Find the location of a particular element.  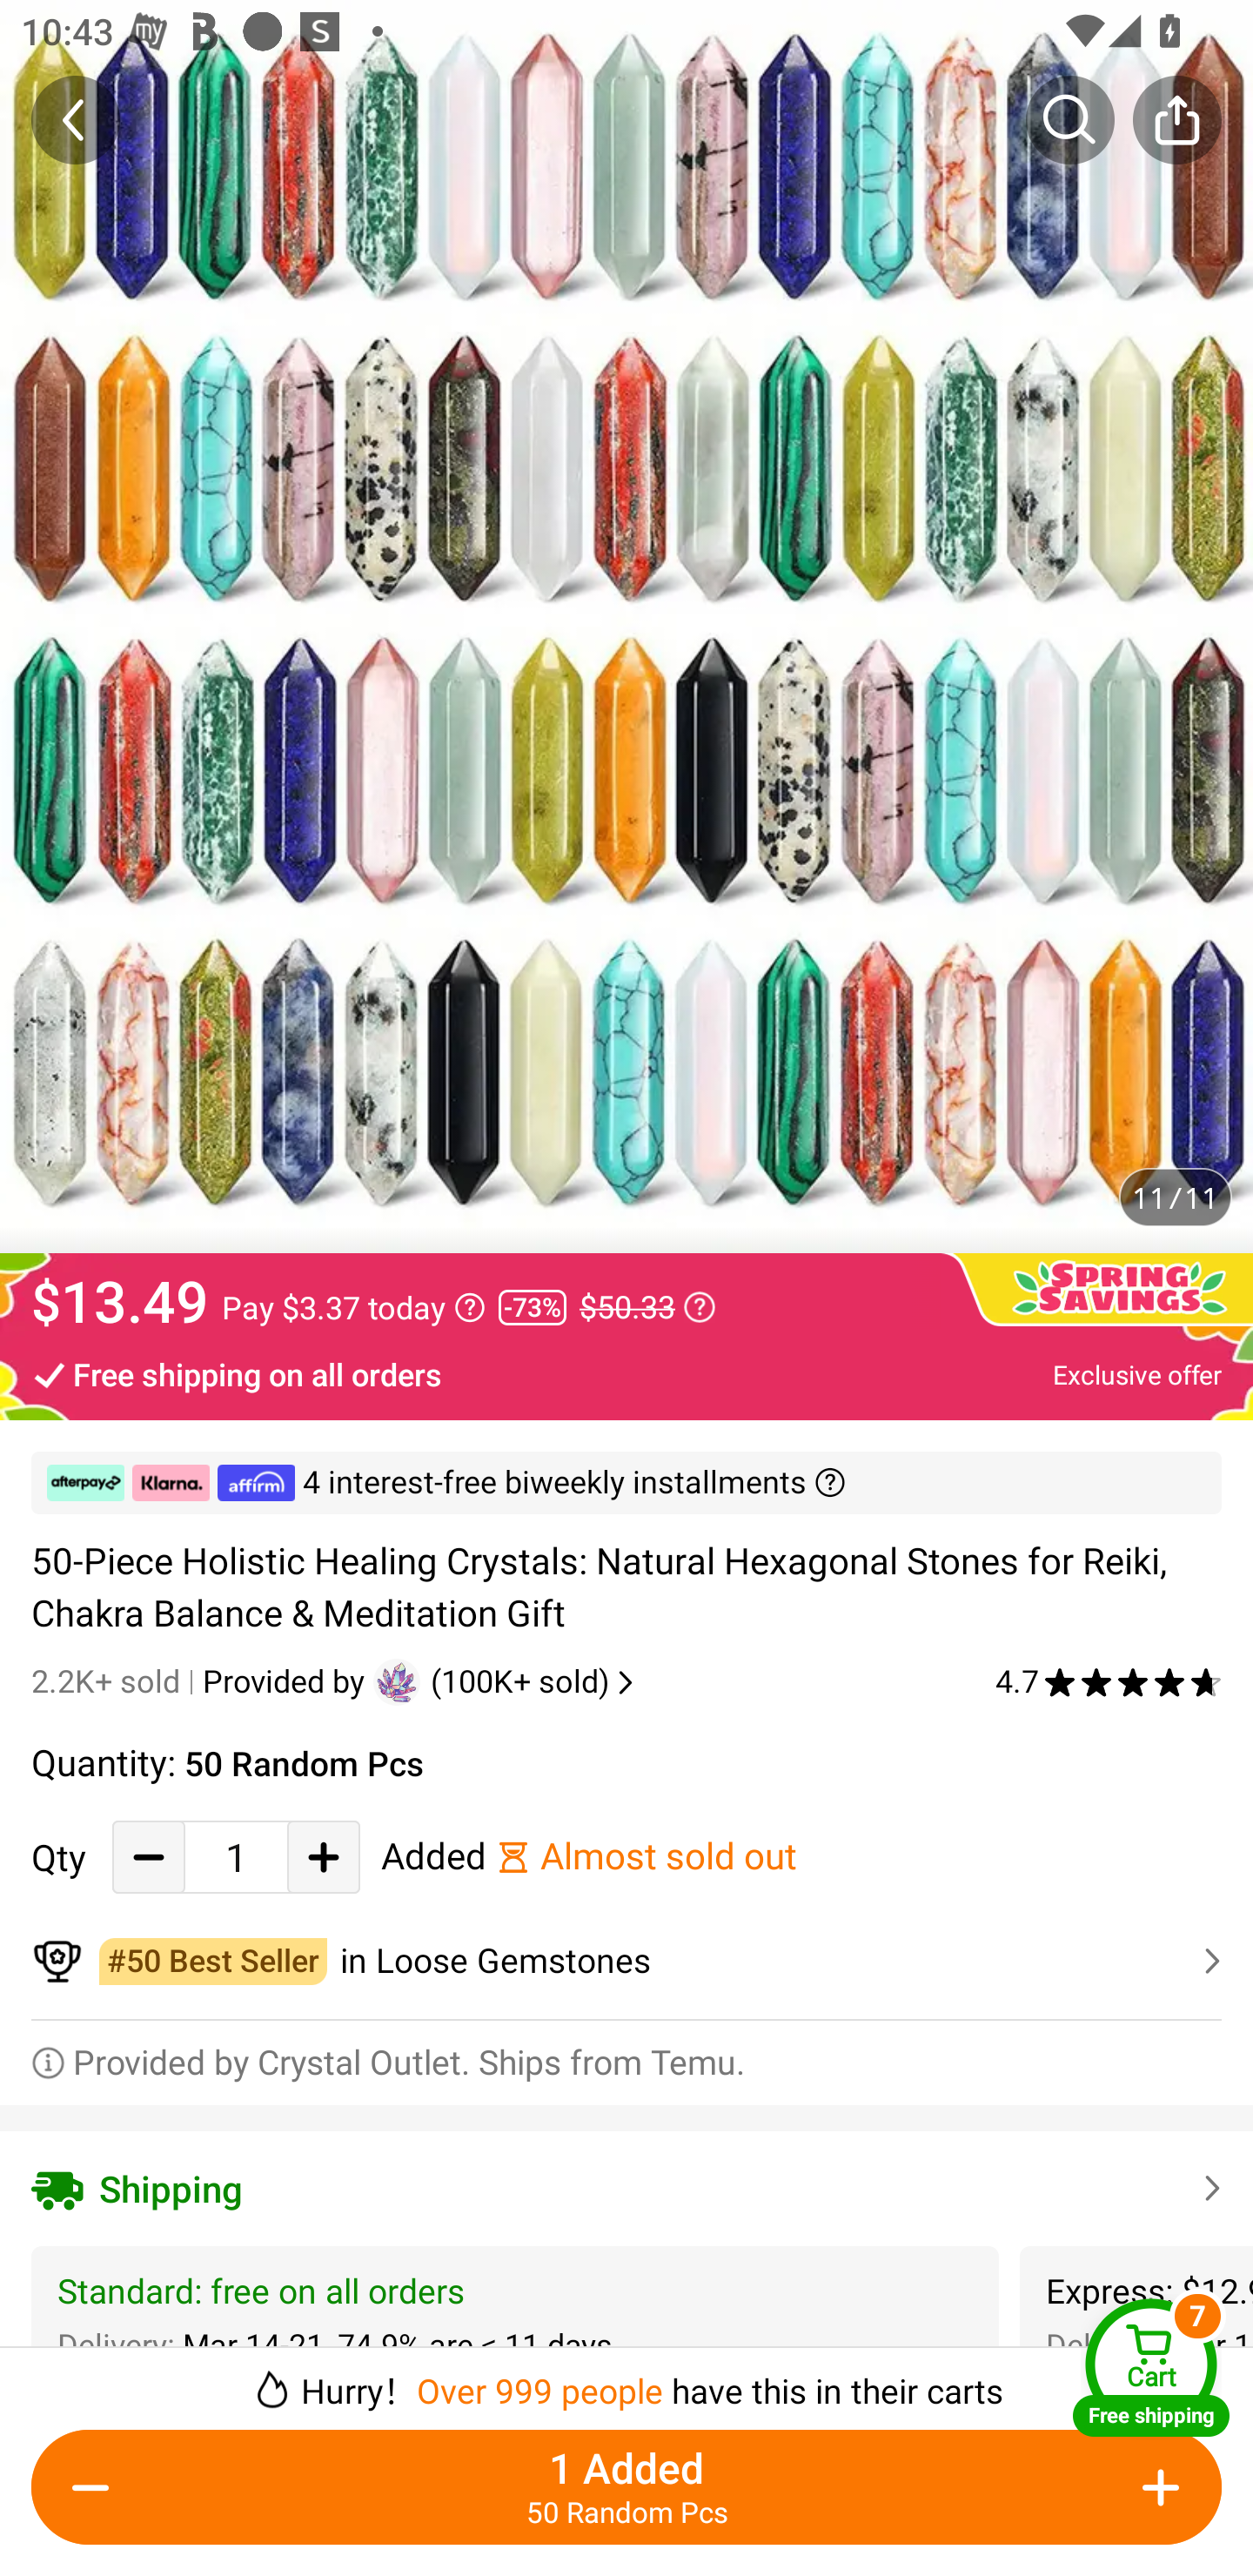

Decrease Quantity Button is located at coordinates (97, 2487).